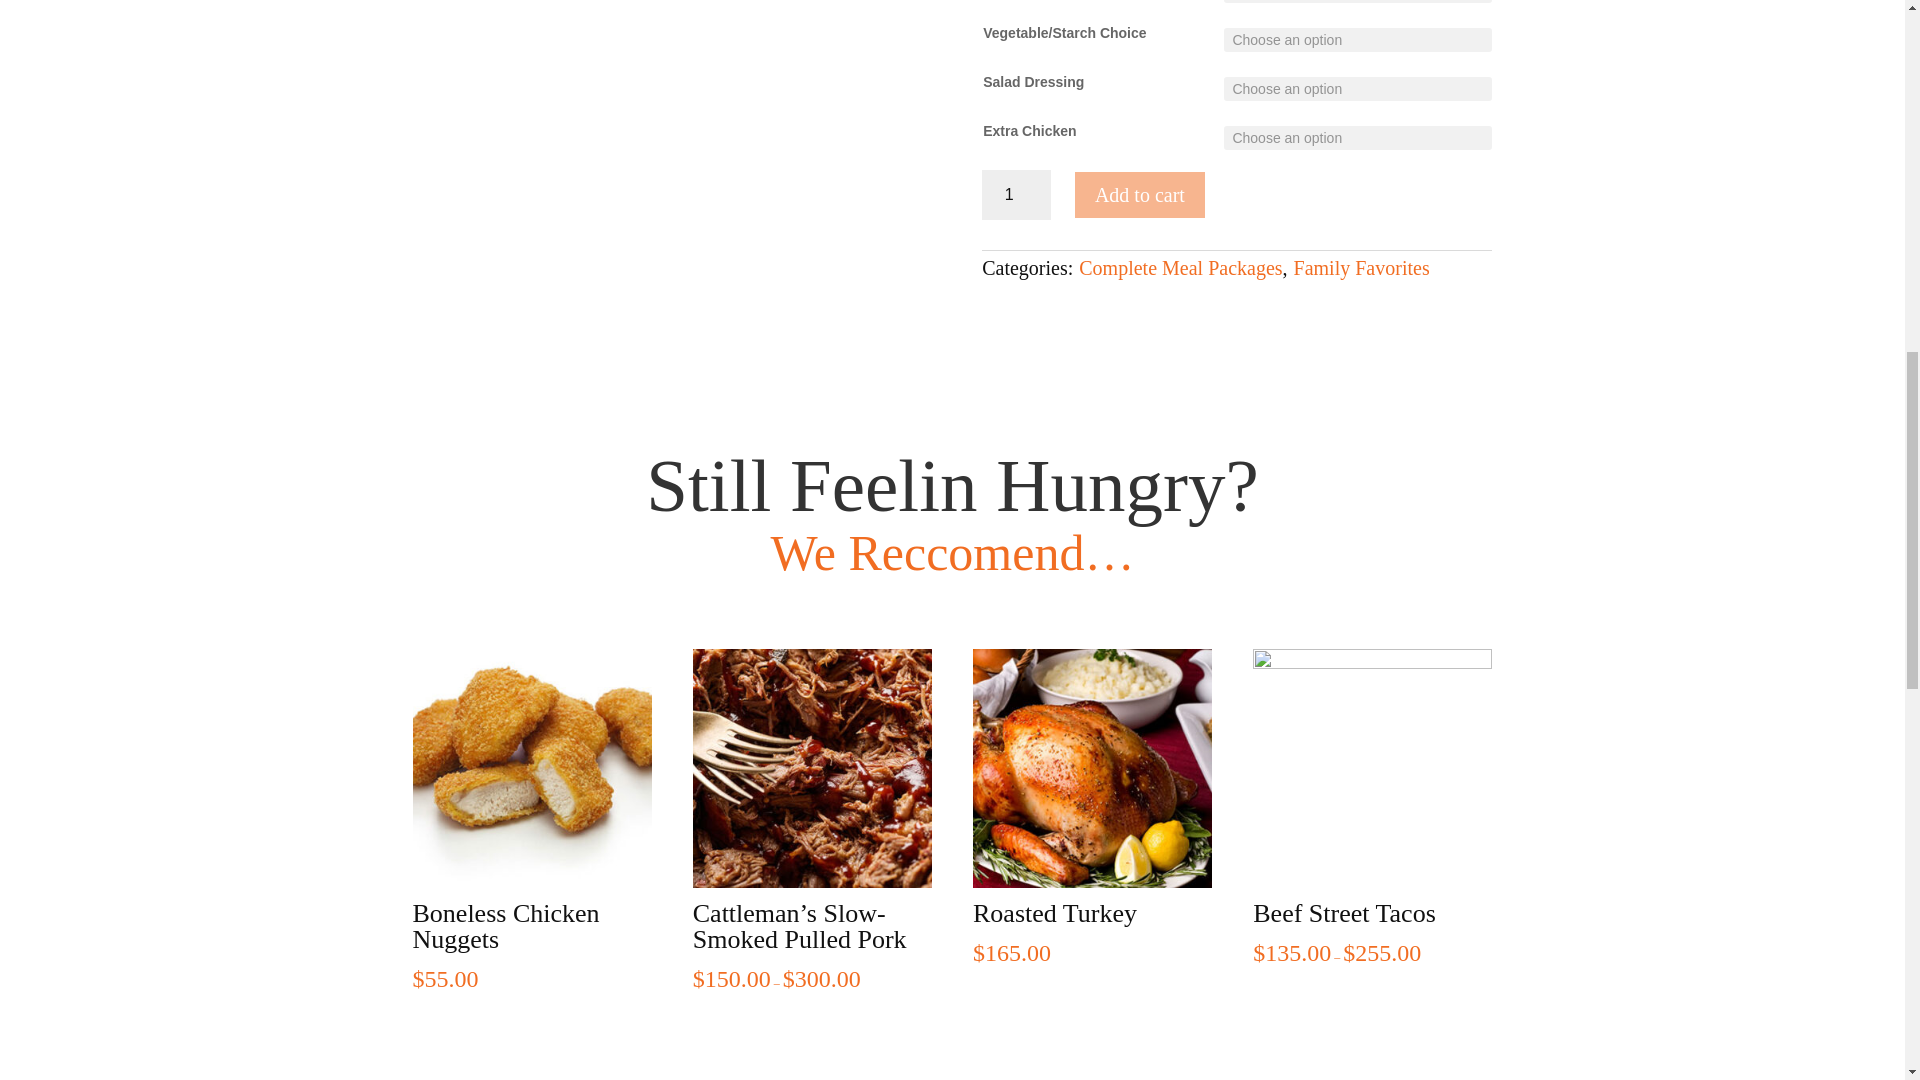  Describe the element at coordinates (1180, 268) in the screenshot. I see `Complete Meal Packages` at that location.